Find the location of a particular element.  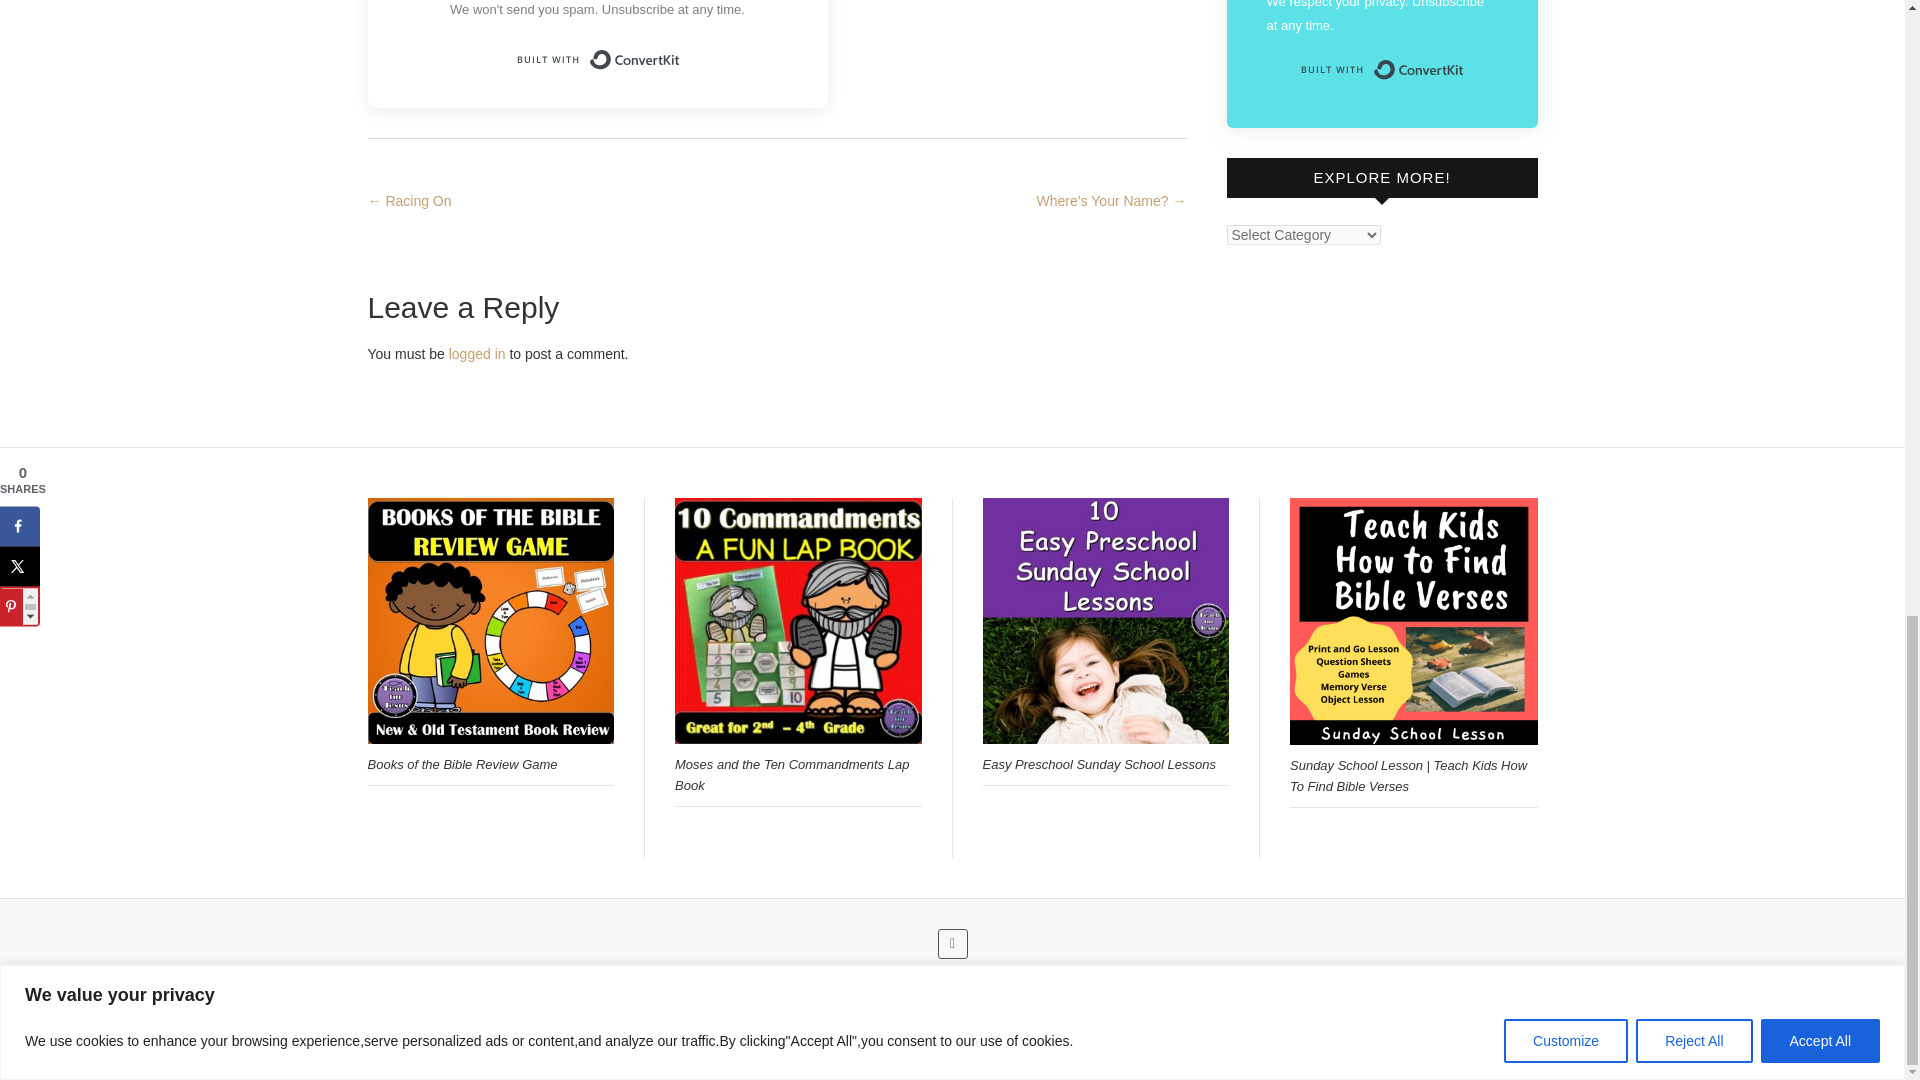

Teach for Jesus is located at coordinates (811, 1054).